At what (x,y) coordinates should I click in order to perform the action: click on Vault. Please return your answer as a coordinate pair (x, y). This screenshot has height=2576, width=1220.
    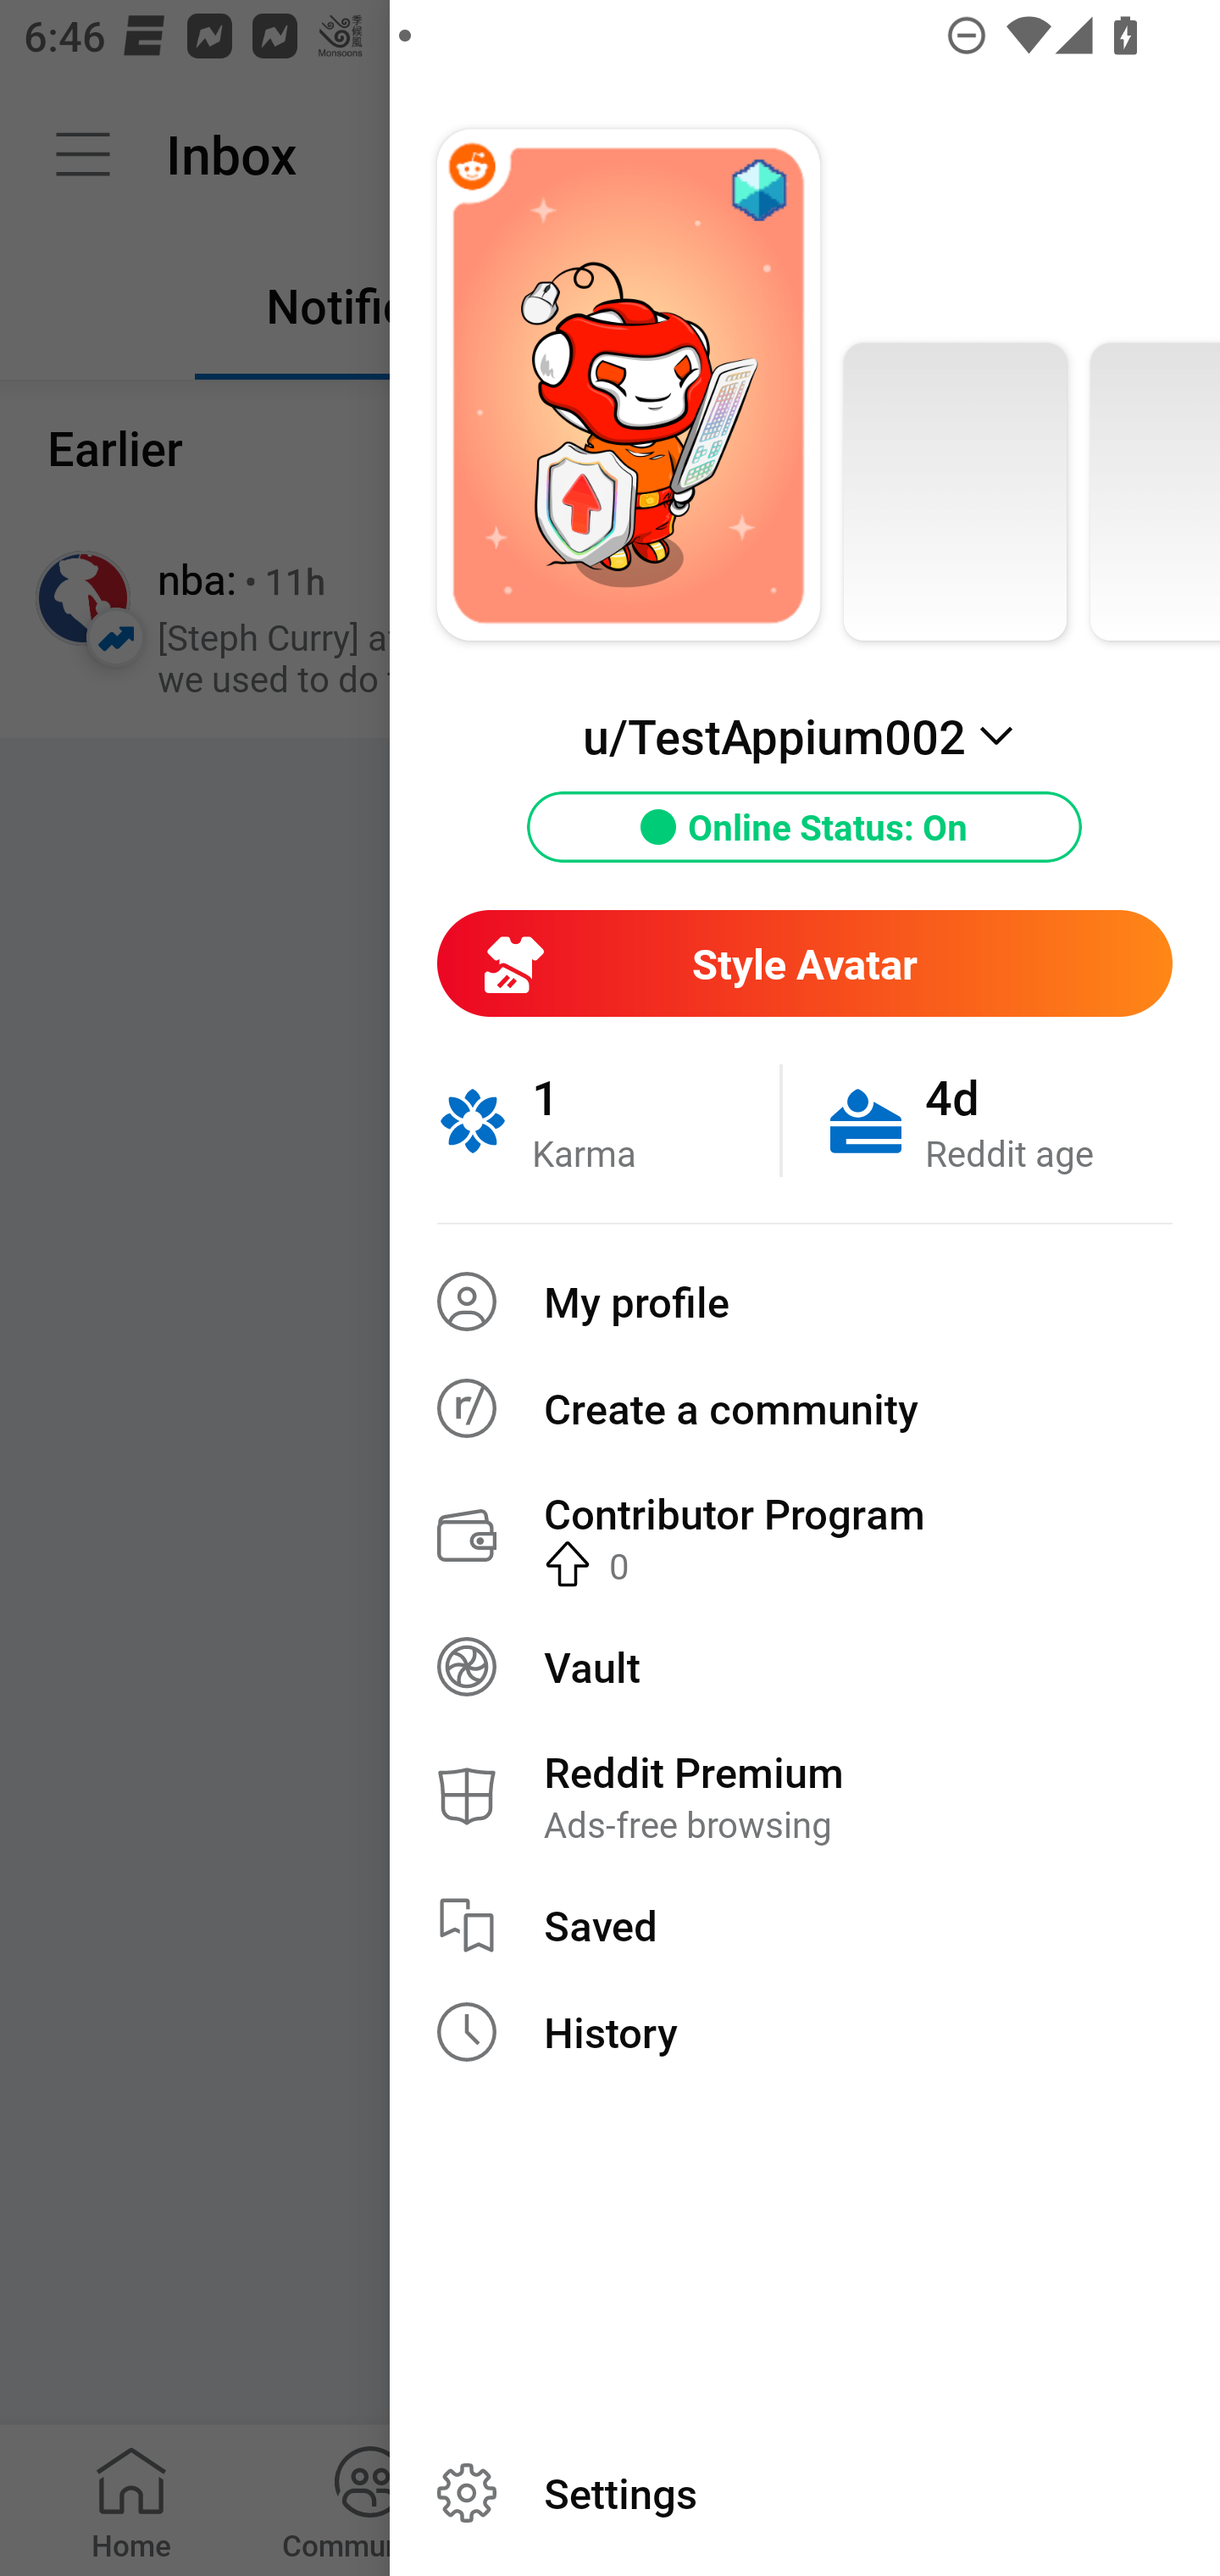
    Looking at the image, I should click on (805, 1666).